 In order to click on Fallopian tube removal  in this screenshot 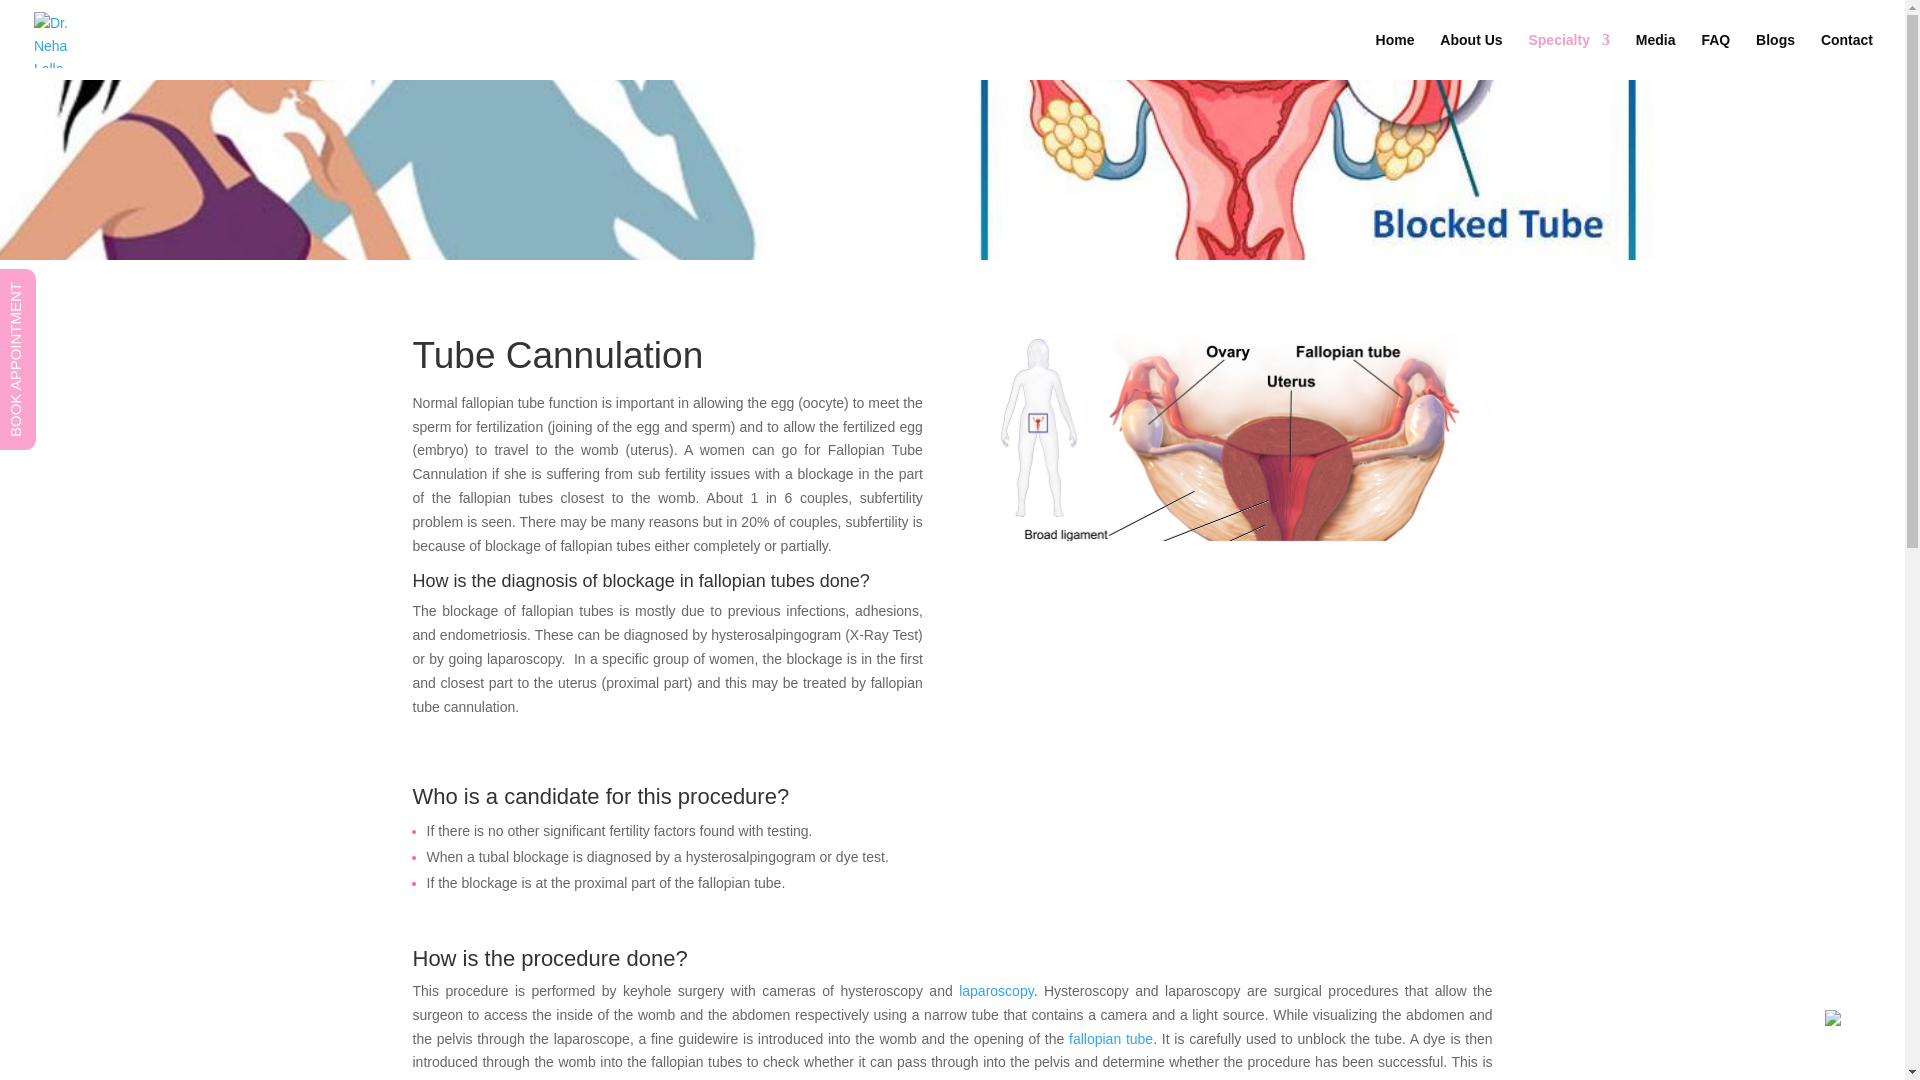, I will do `click(1108, 1038)`.